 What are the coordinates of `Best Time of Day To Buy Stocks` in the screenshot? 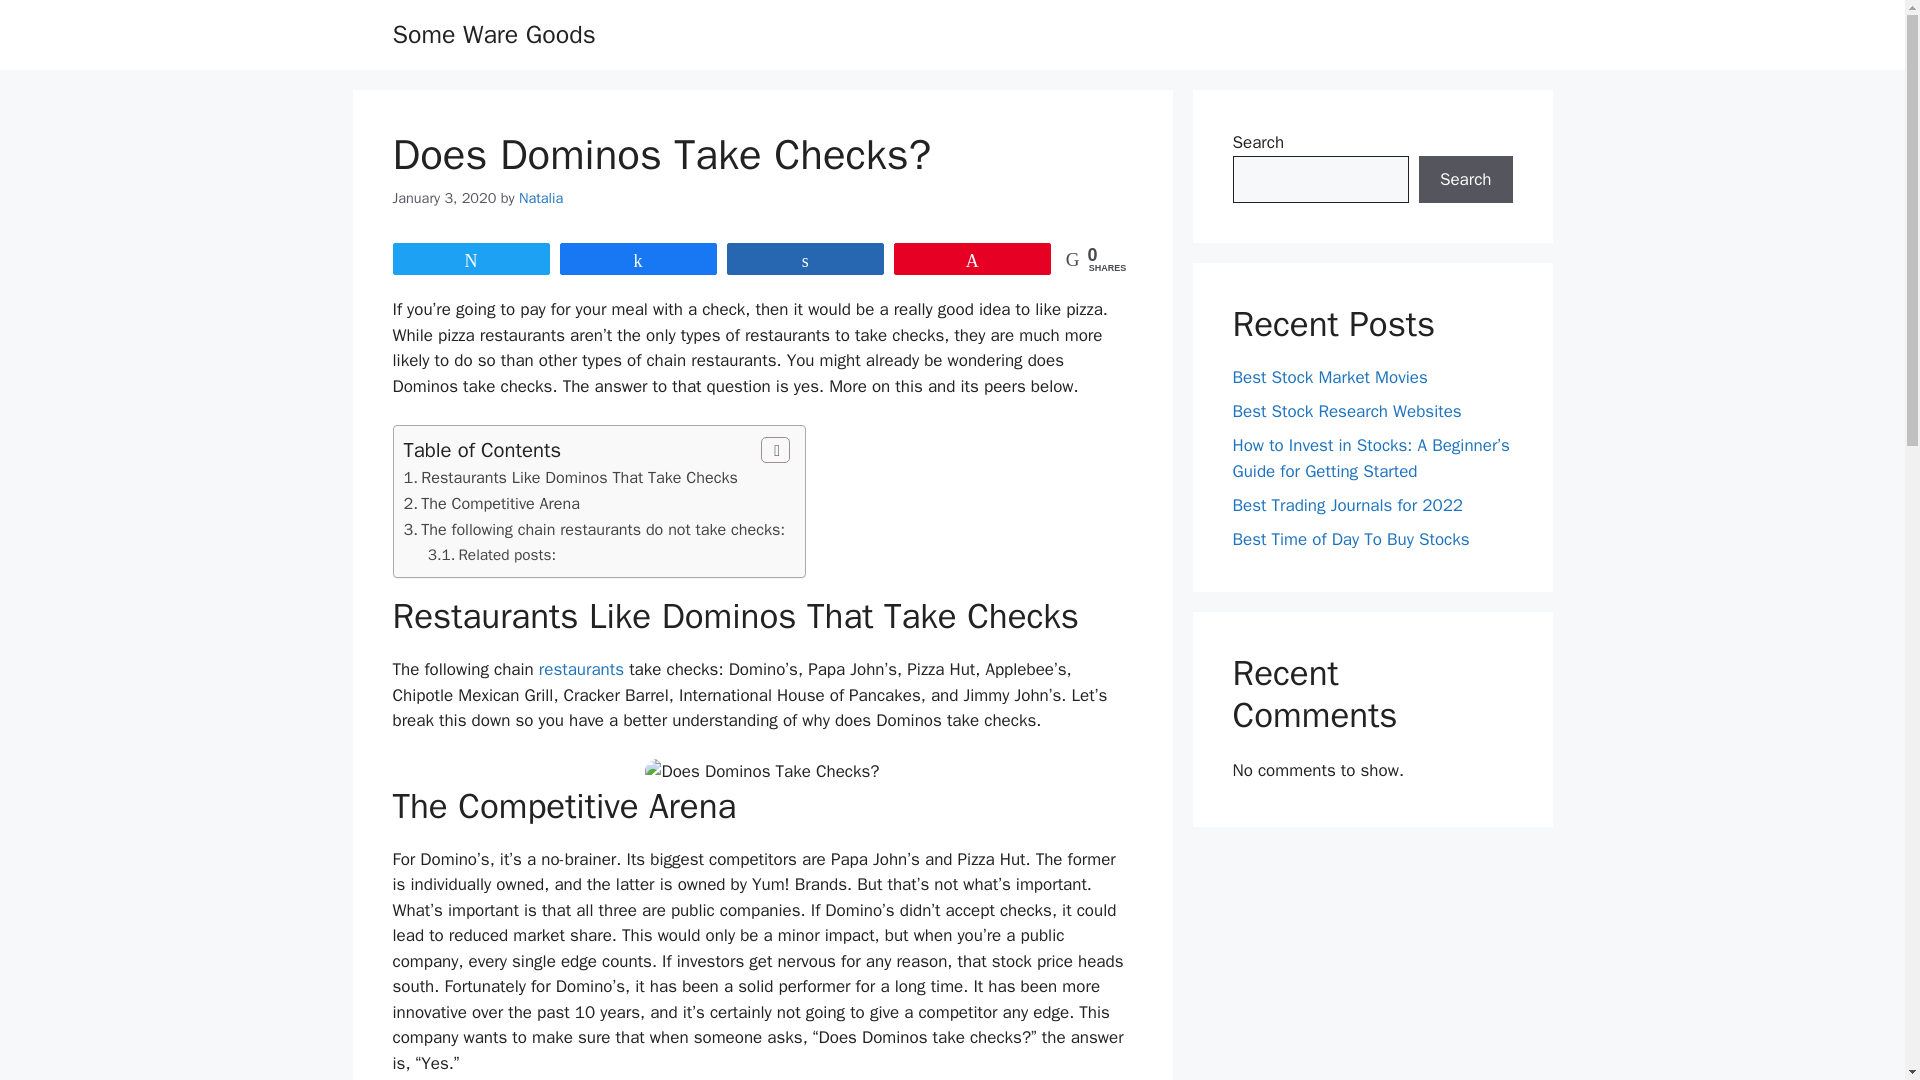 It's located at (1329, 377).